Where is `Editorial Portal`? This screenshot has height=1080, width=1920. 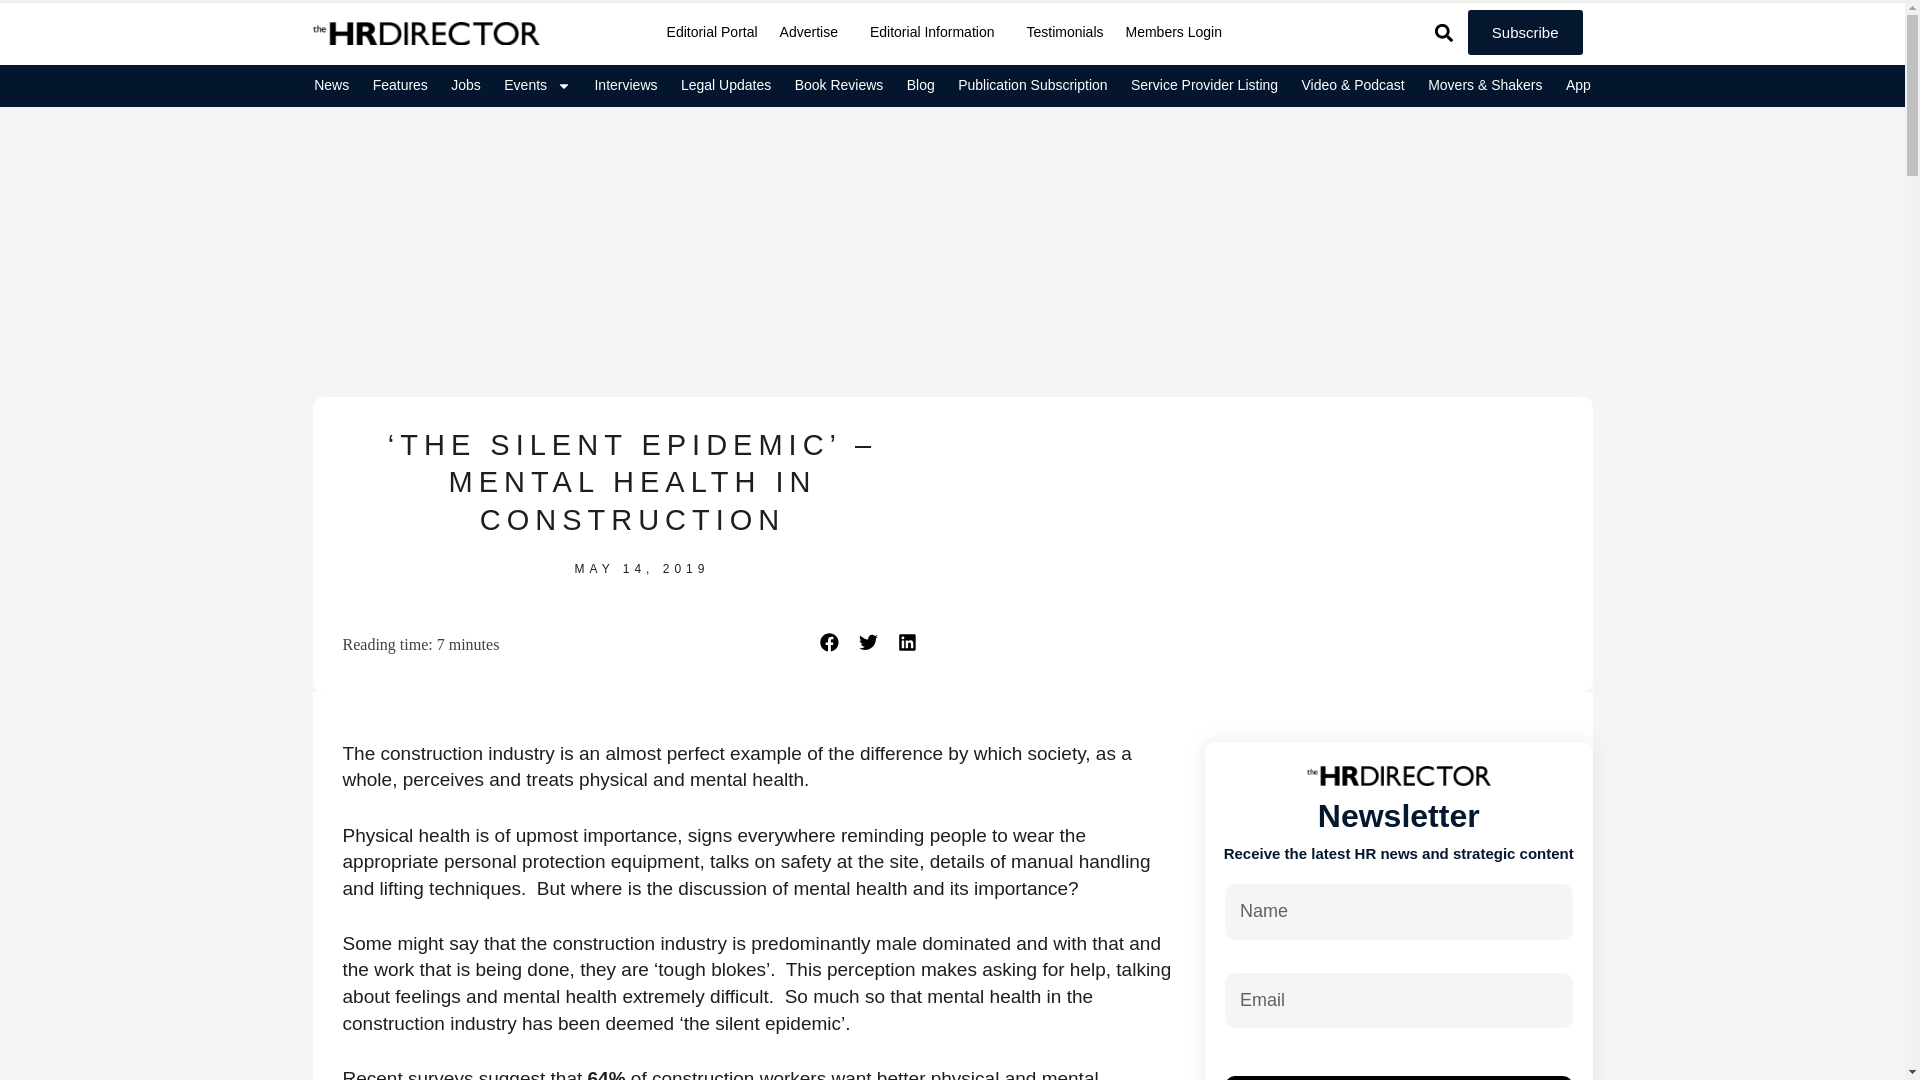 Editorial Portal is located at coordinates (712, 32).